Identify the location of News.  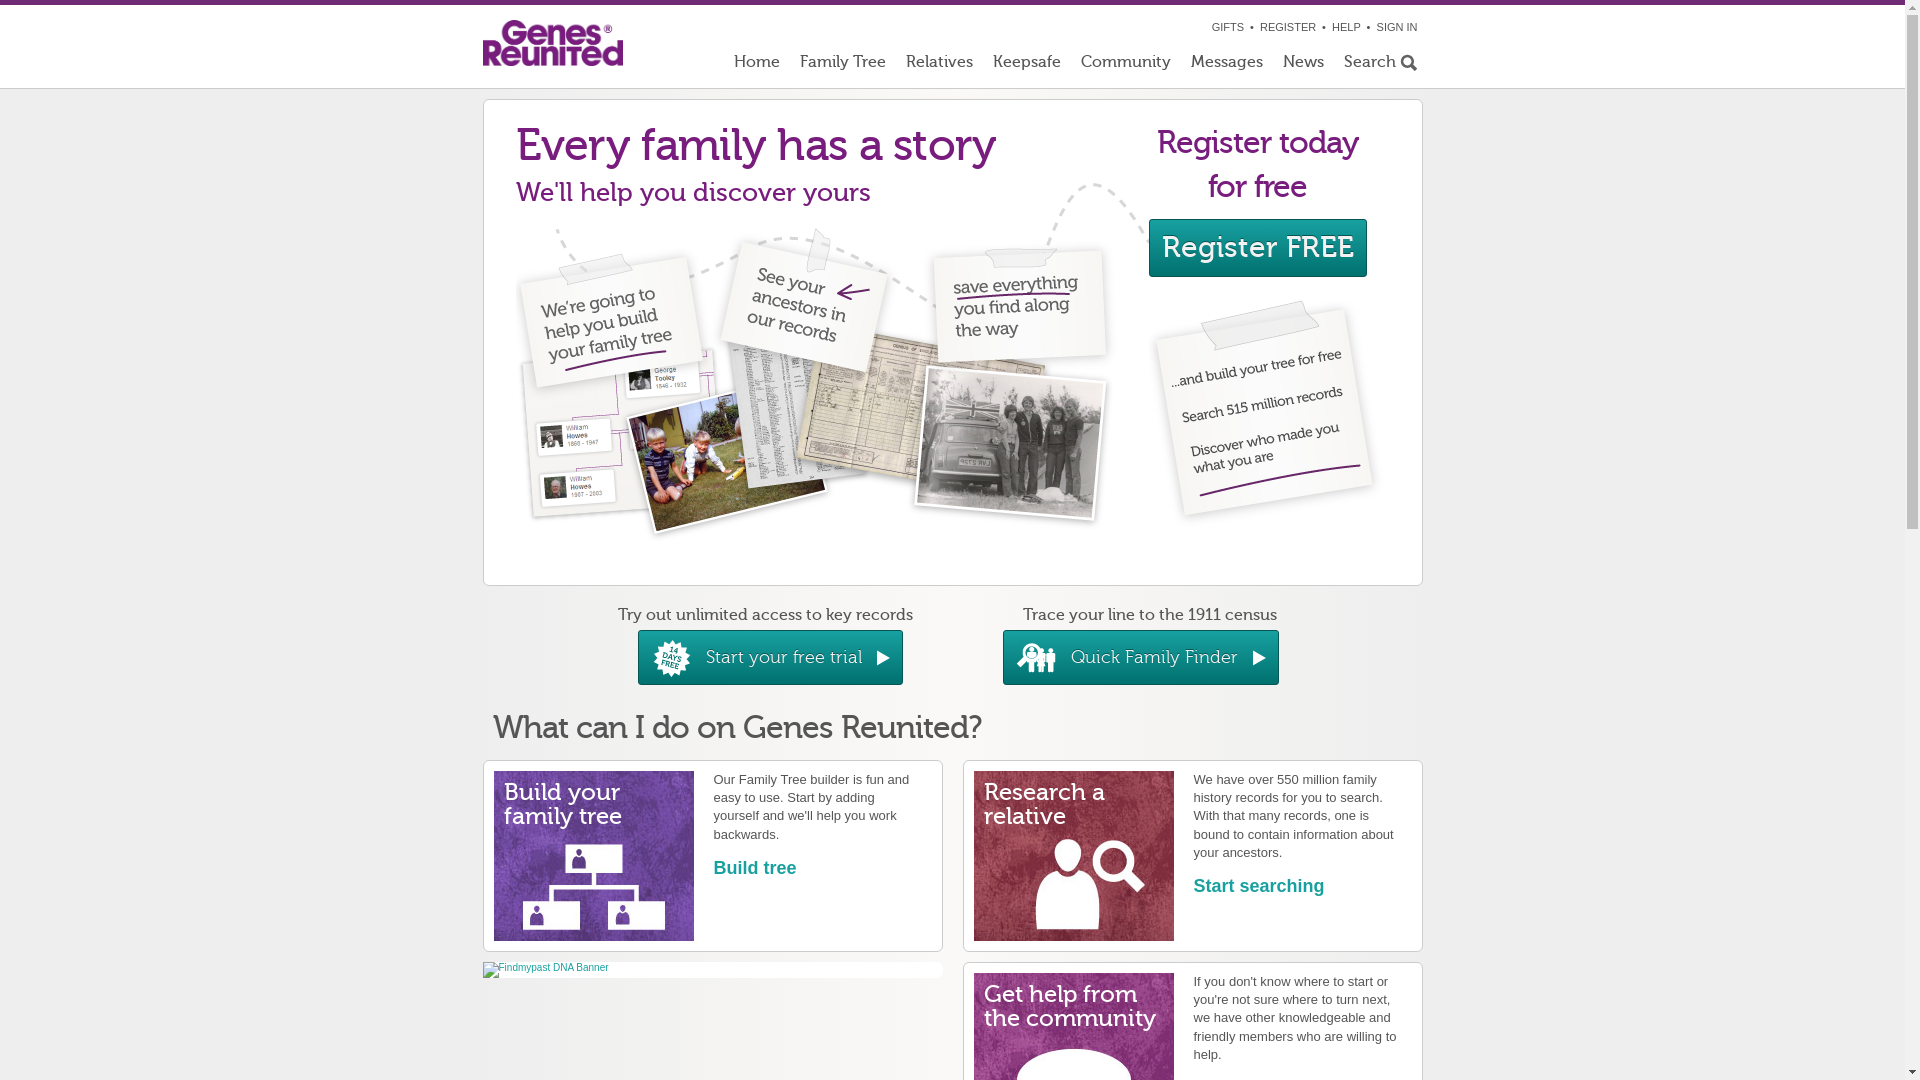
(1302, 66).